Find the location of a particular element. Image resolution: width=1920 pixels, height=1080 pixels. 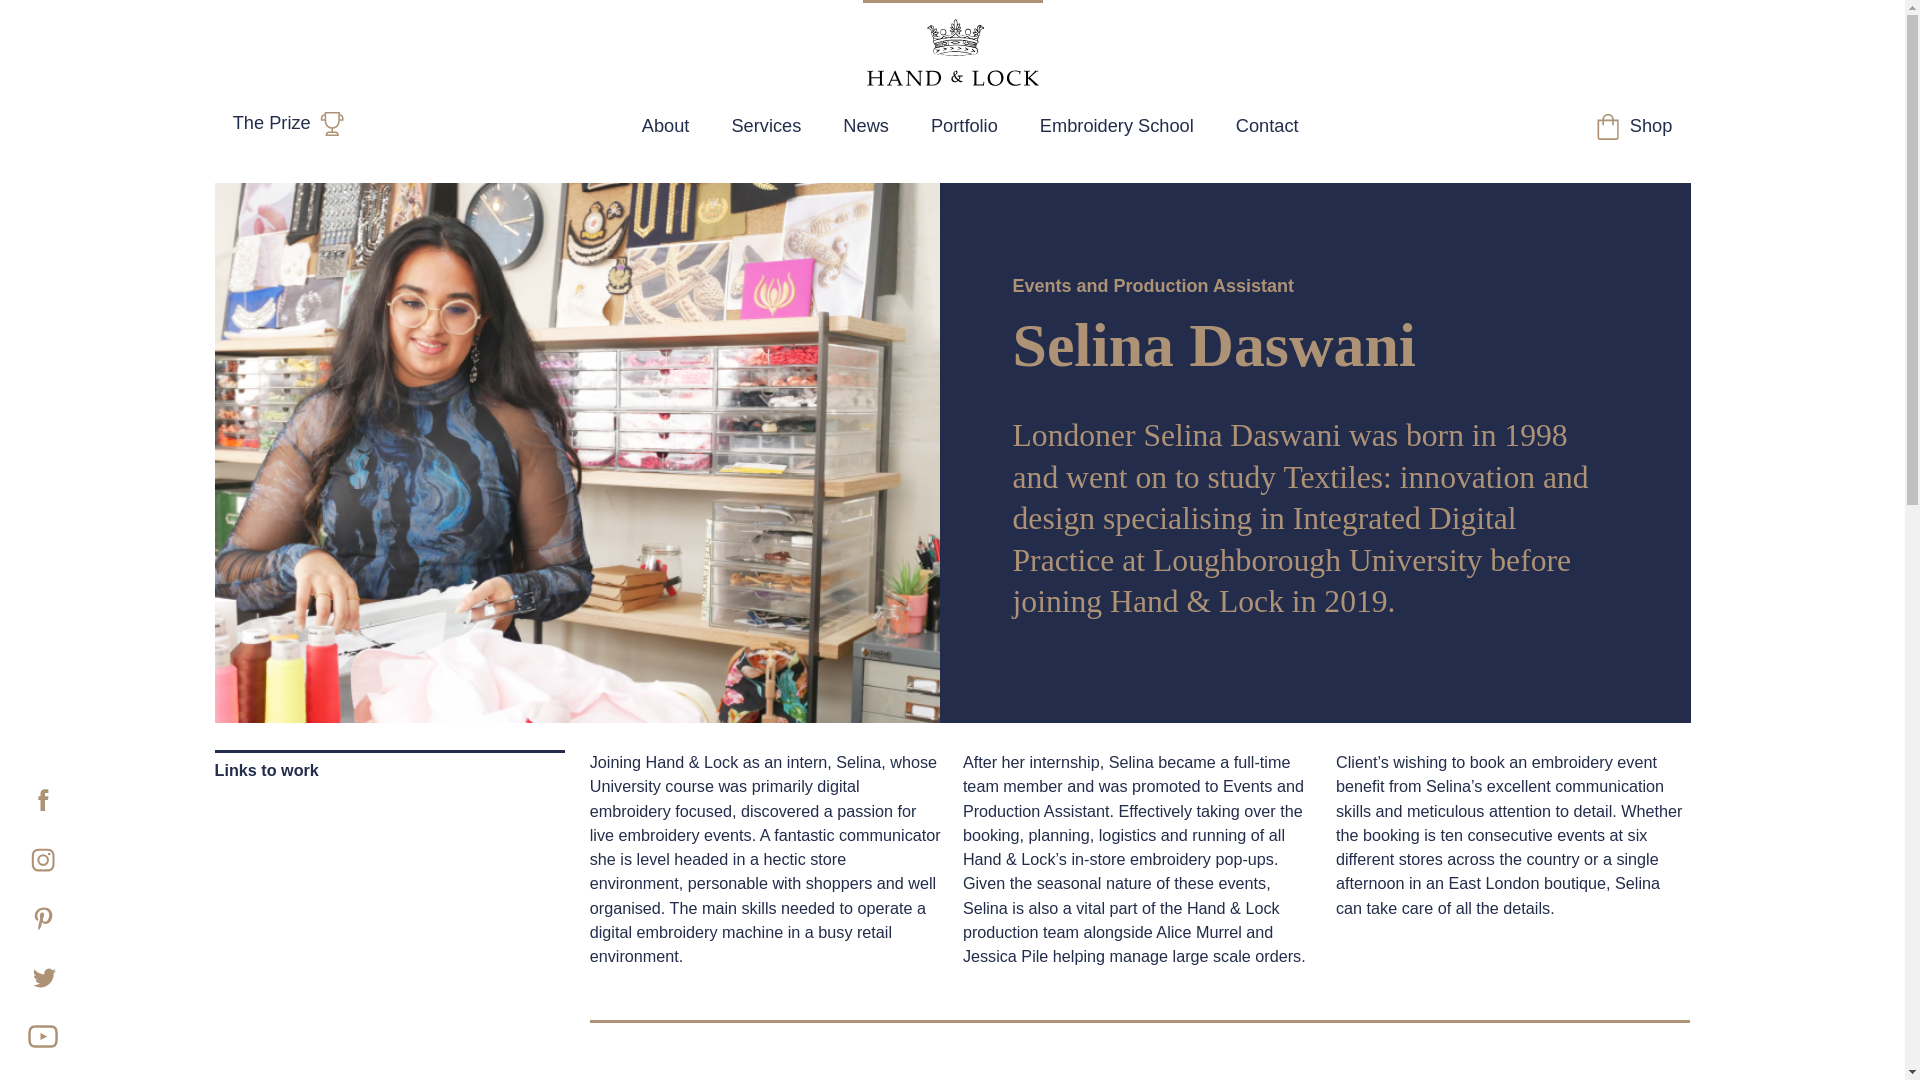

Pinterest is located at coordinates (35, 910).